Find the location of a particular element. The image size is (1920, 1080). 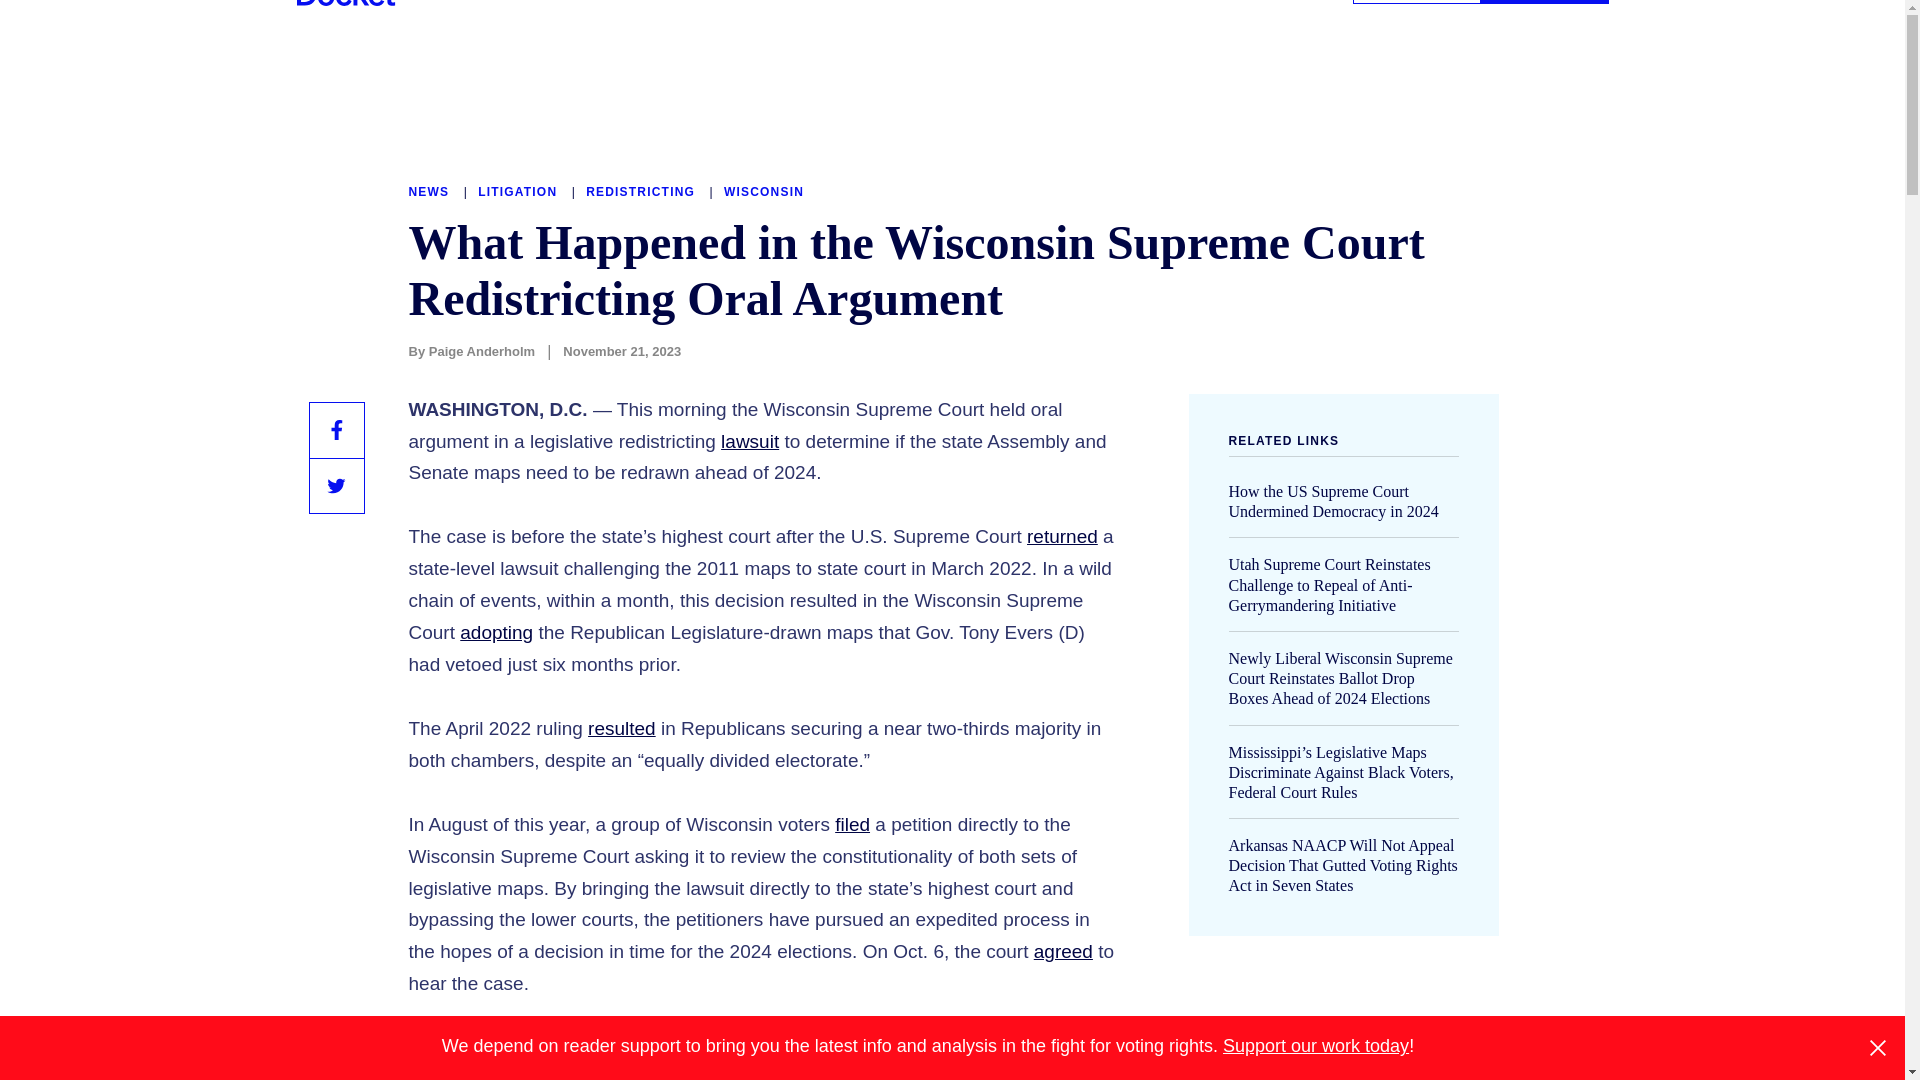

agreed is located at coordinates (1063, 951).